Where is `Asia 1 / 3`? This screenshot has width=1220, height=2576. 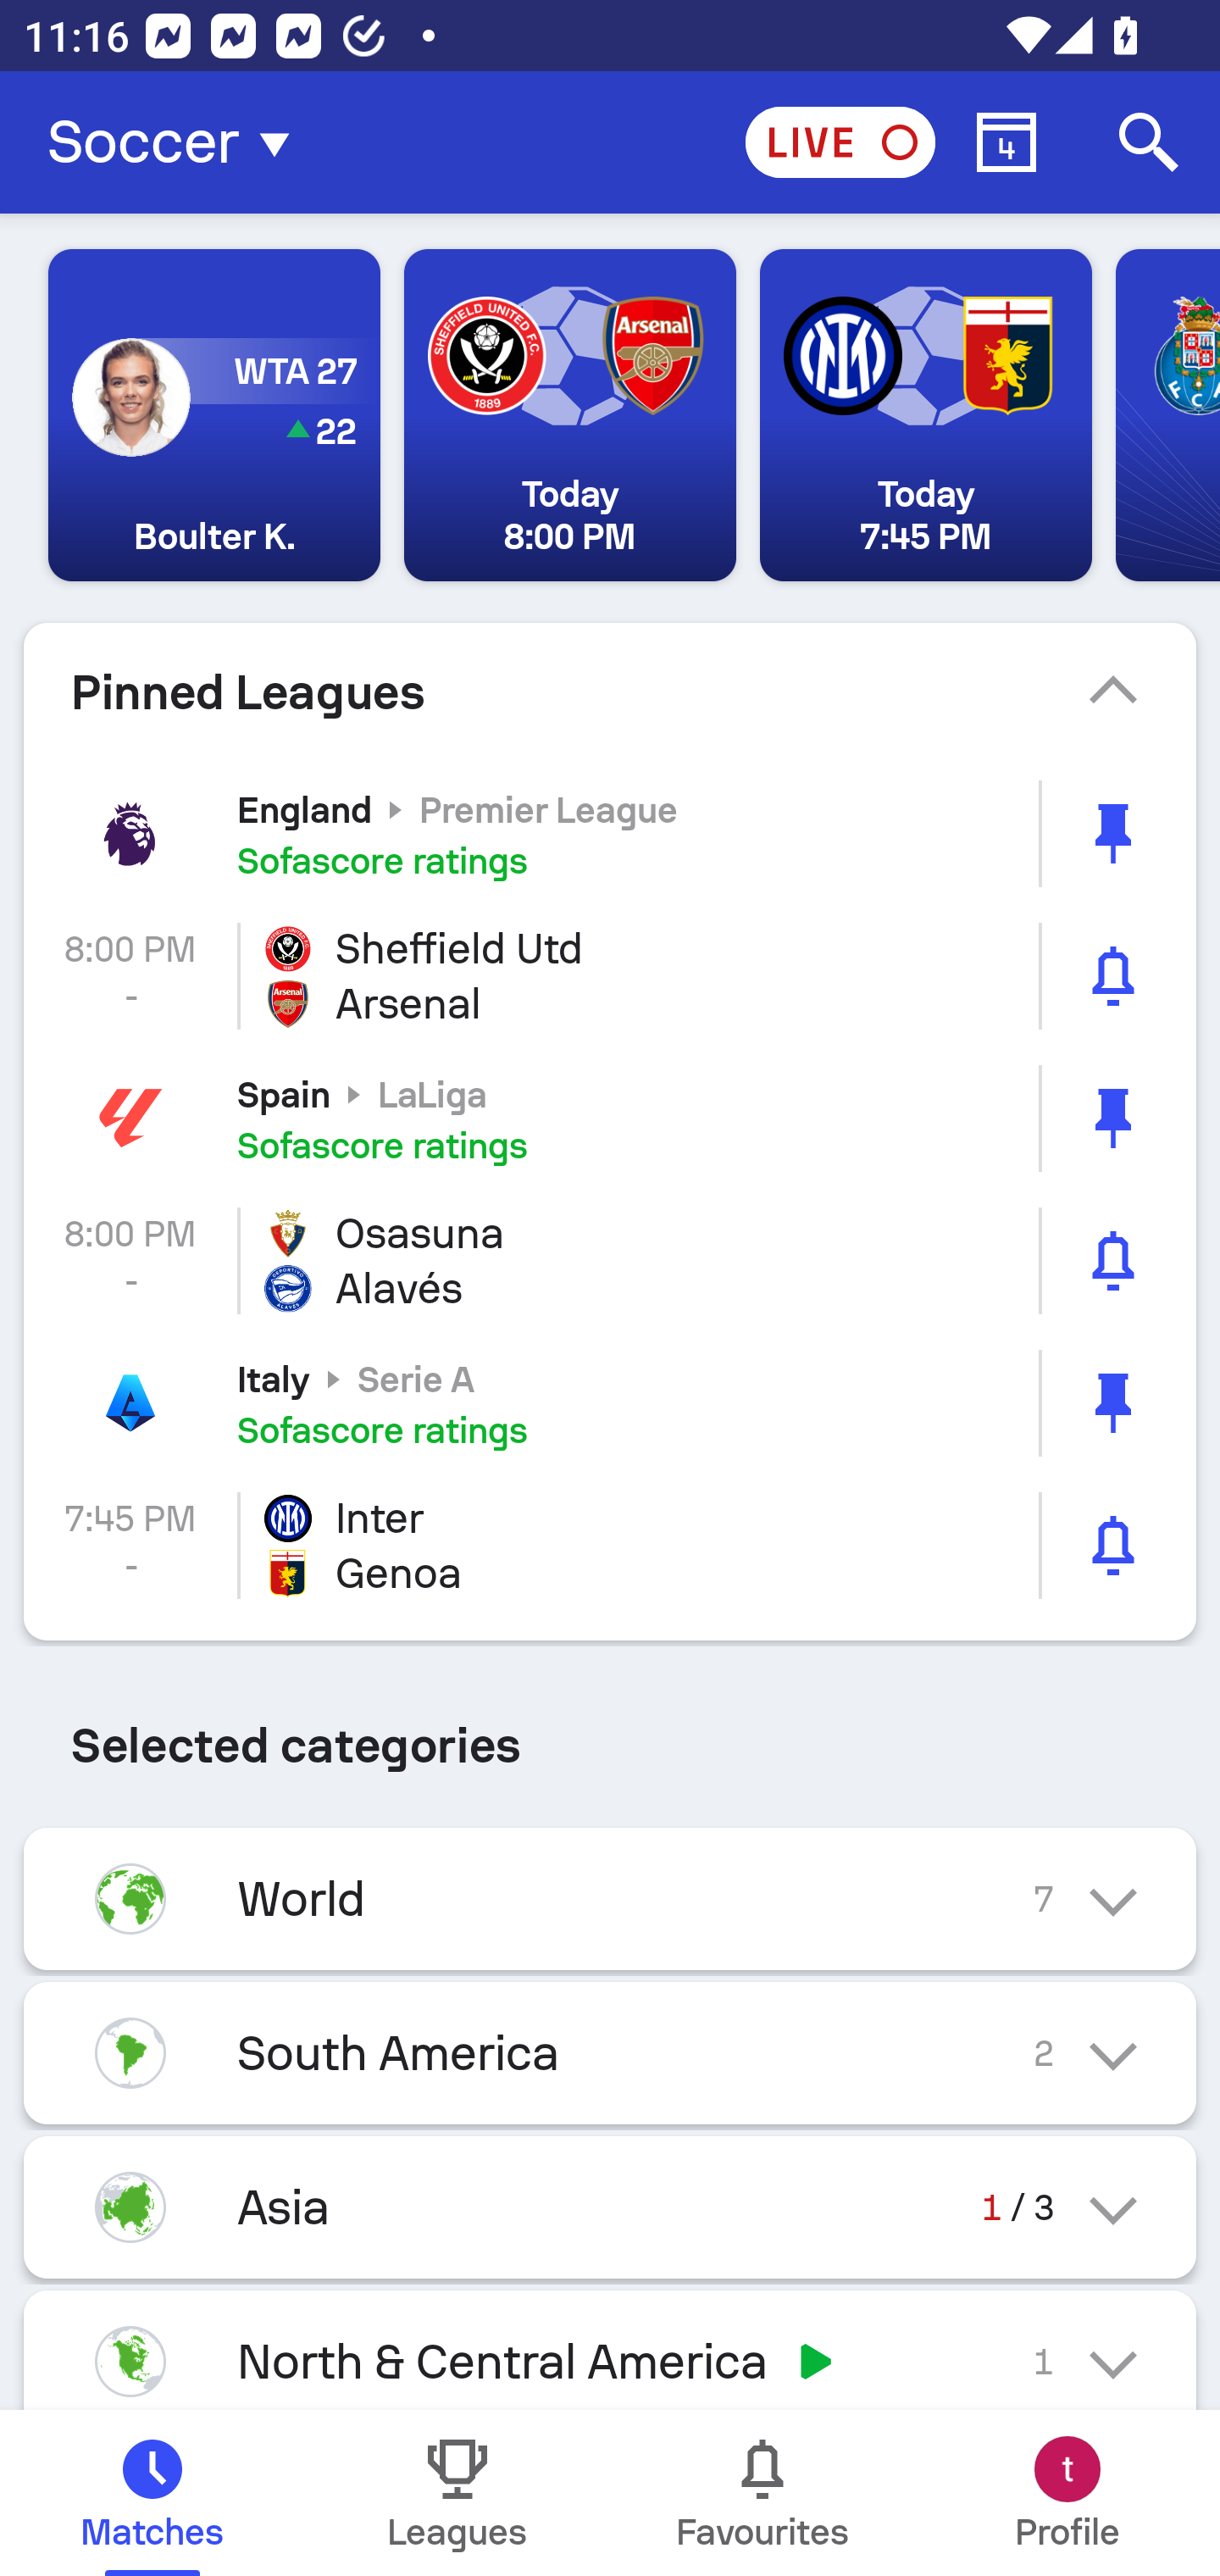 Asia 1 / 3 is located at coordinates (610, 2207).